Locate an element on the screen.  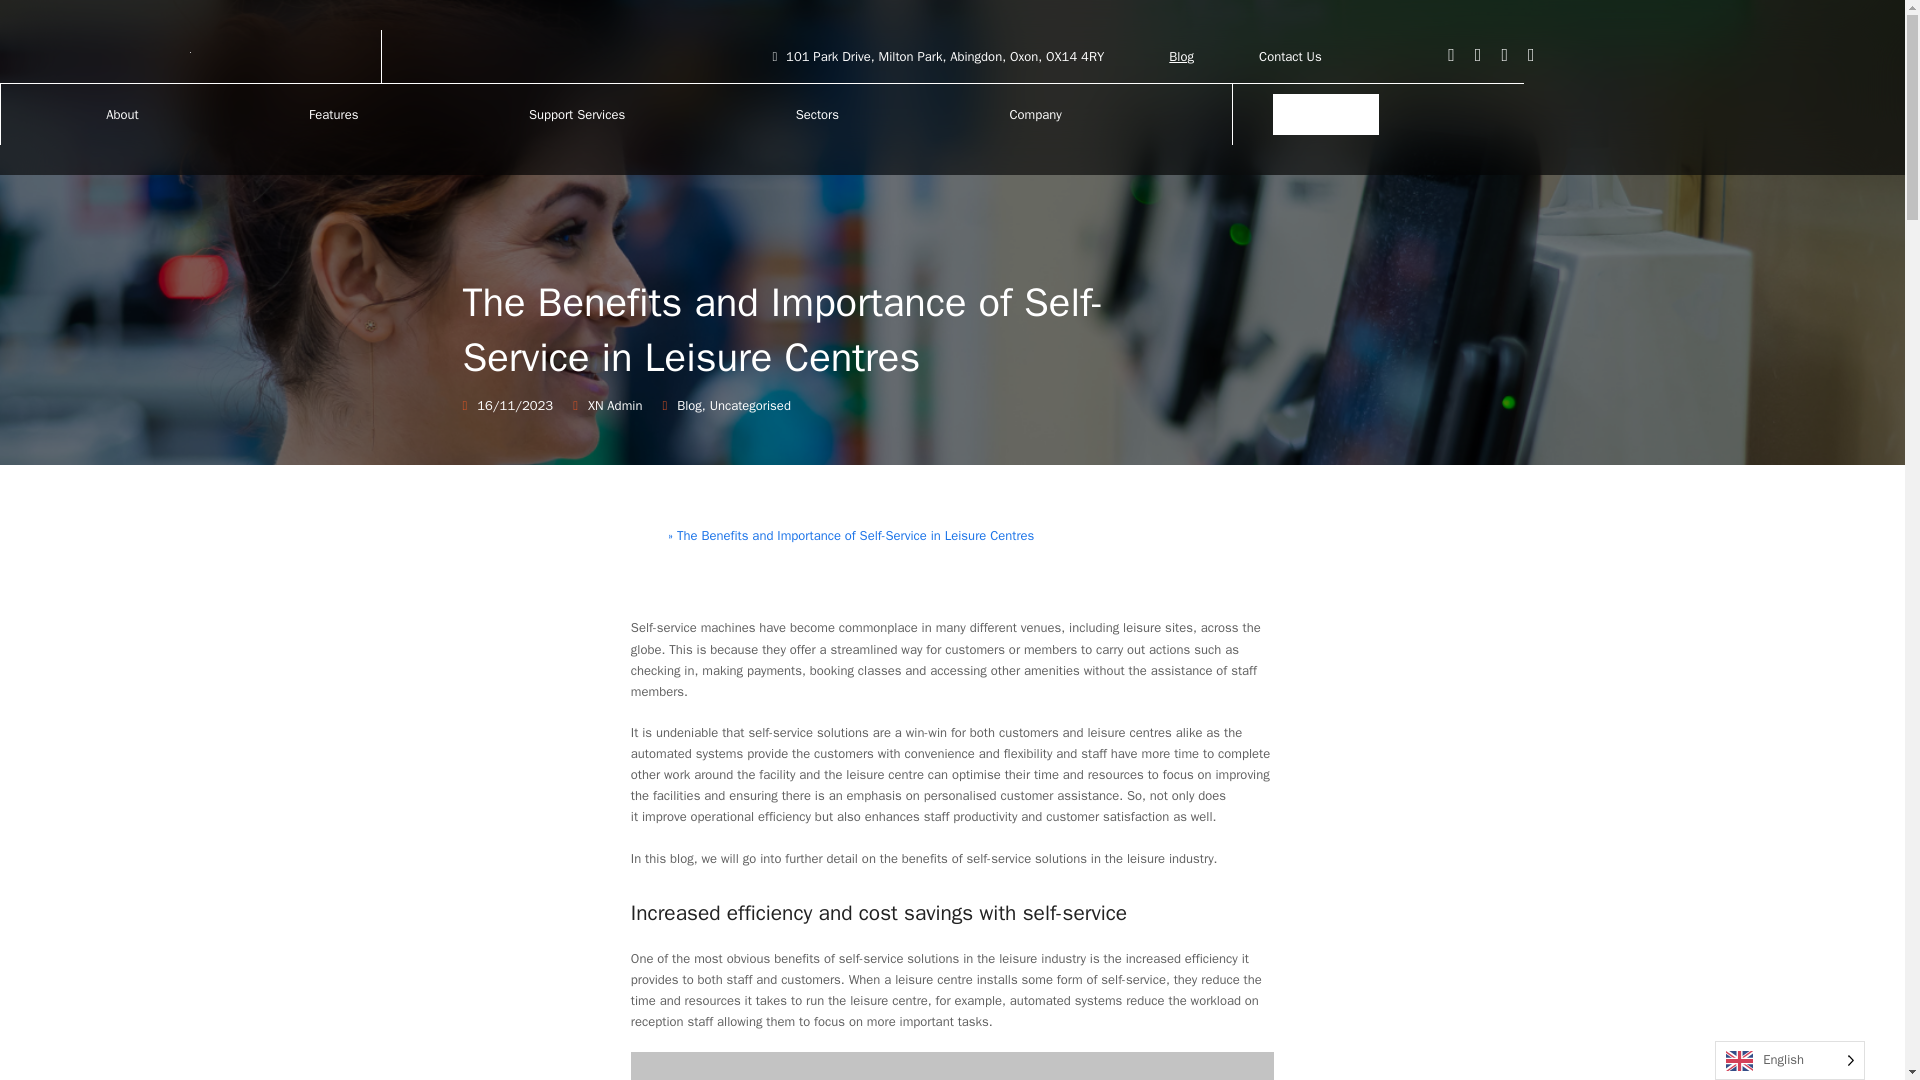
XN Admin is located at coordinates (615, 405).